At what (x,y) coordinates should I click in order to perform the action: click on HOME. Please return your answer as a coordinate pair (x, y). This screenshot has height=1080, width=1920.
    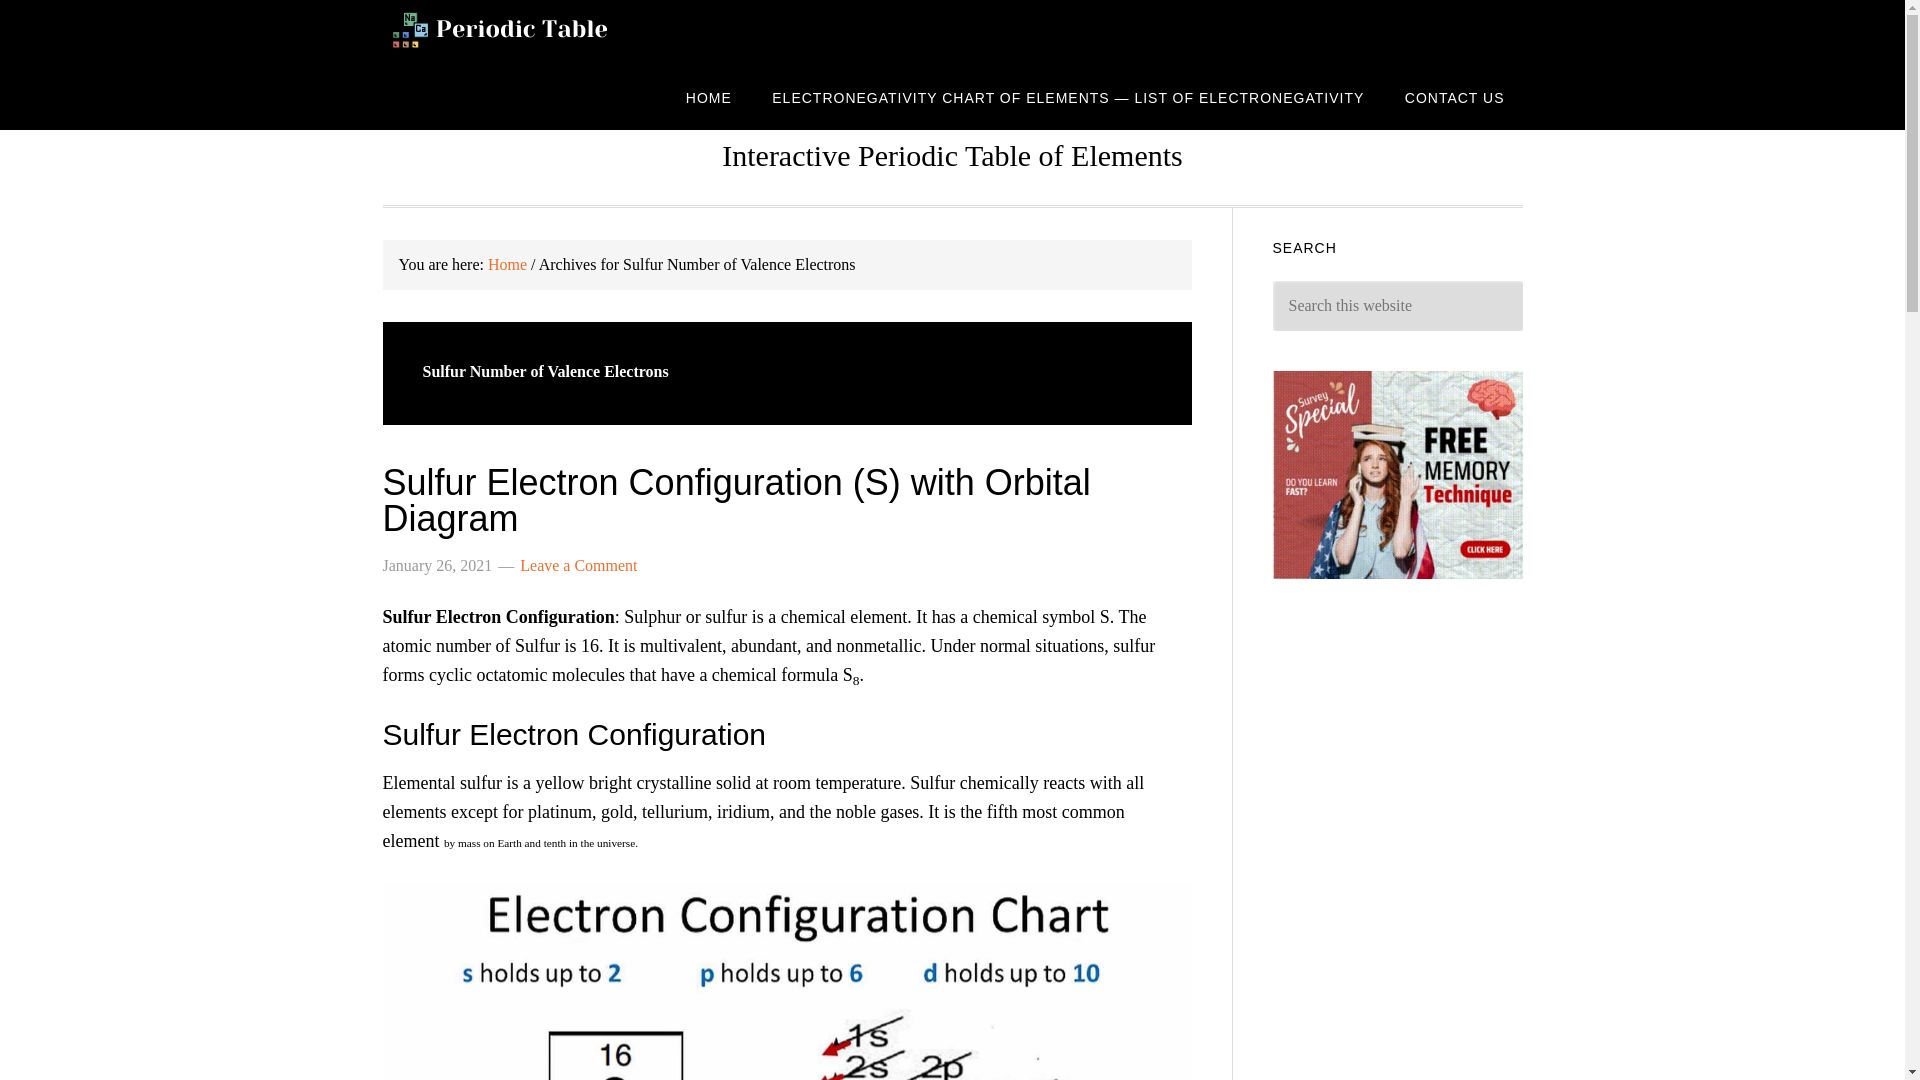
    Looking at the image, I should click on (709, 96).